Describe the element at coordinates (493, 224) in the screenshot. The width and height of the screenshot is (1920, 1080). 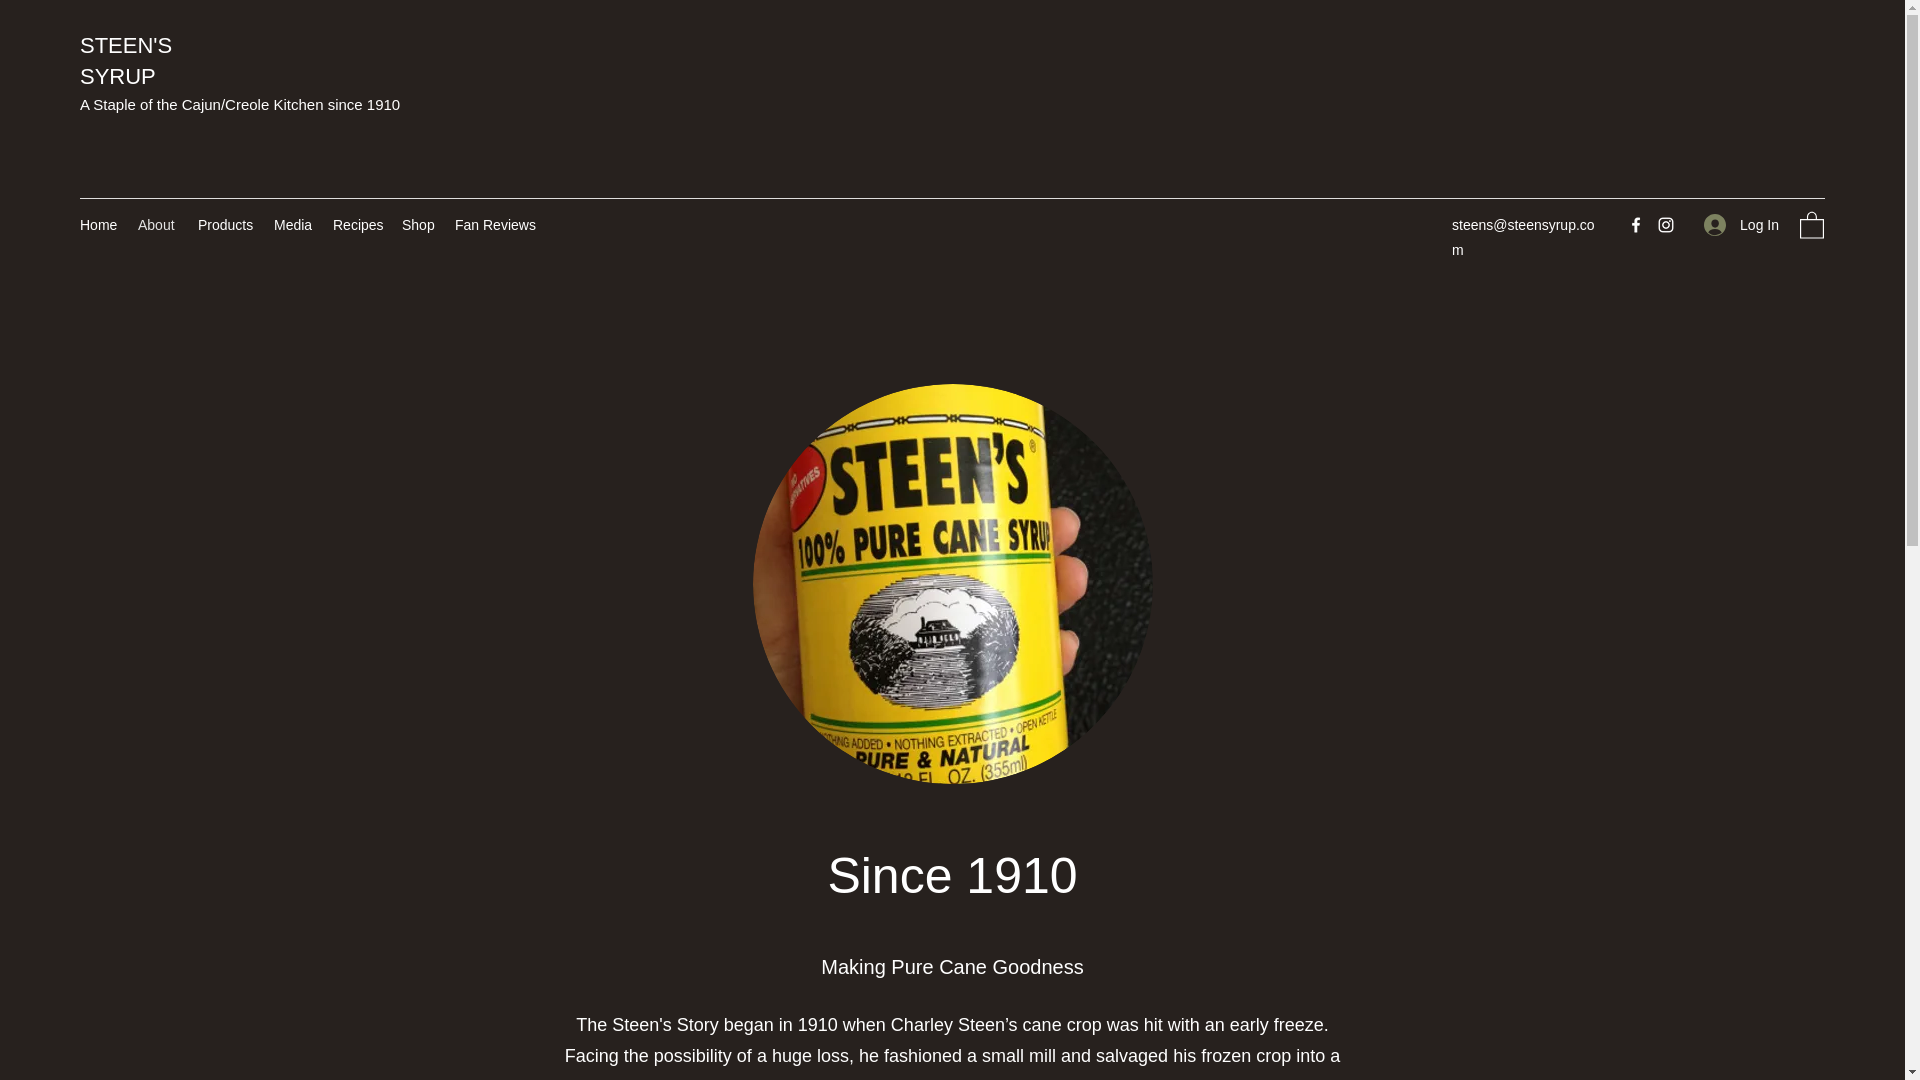
I see `Fan Reviews` at that location.